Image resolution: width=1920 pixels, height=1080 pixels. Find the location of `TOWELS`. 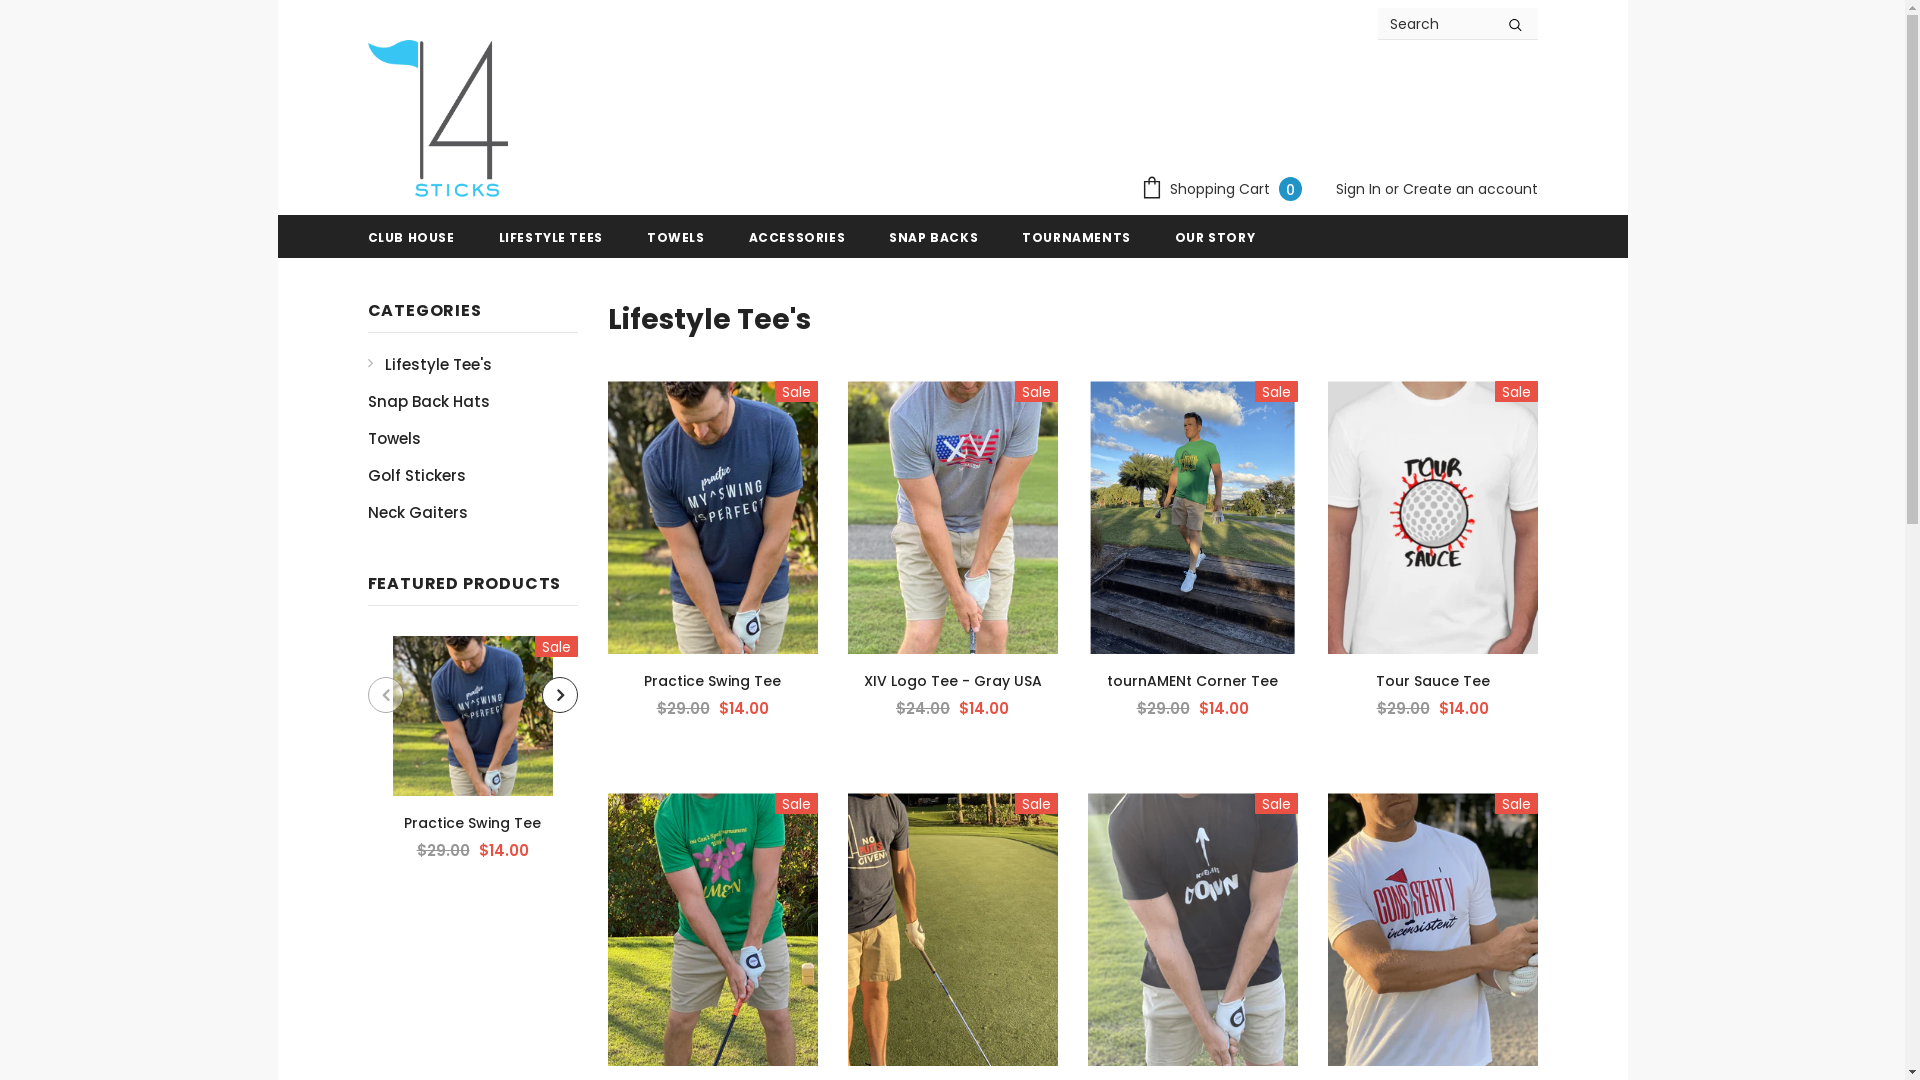

TOWELS is located at coordinates (676, 237).